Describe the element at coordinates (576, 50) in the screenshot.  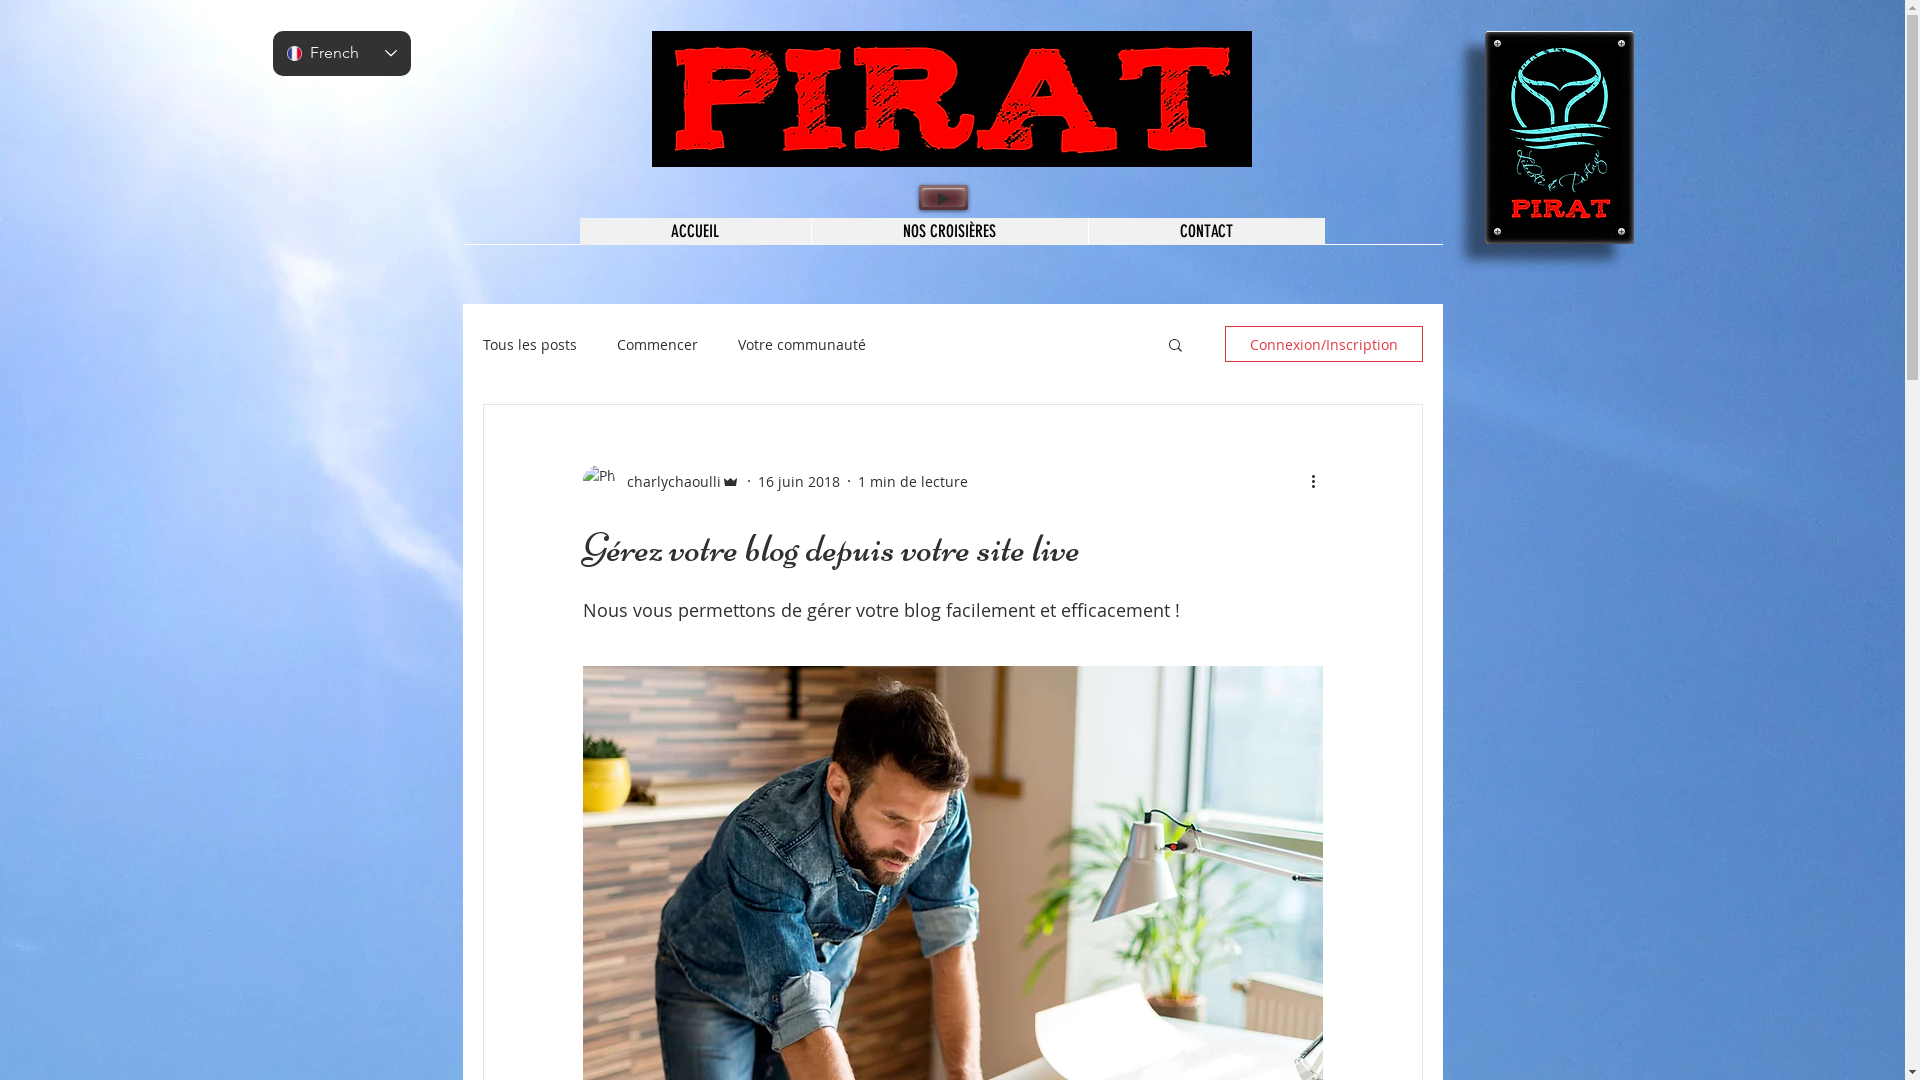
I see `Embedded Content` at that location.